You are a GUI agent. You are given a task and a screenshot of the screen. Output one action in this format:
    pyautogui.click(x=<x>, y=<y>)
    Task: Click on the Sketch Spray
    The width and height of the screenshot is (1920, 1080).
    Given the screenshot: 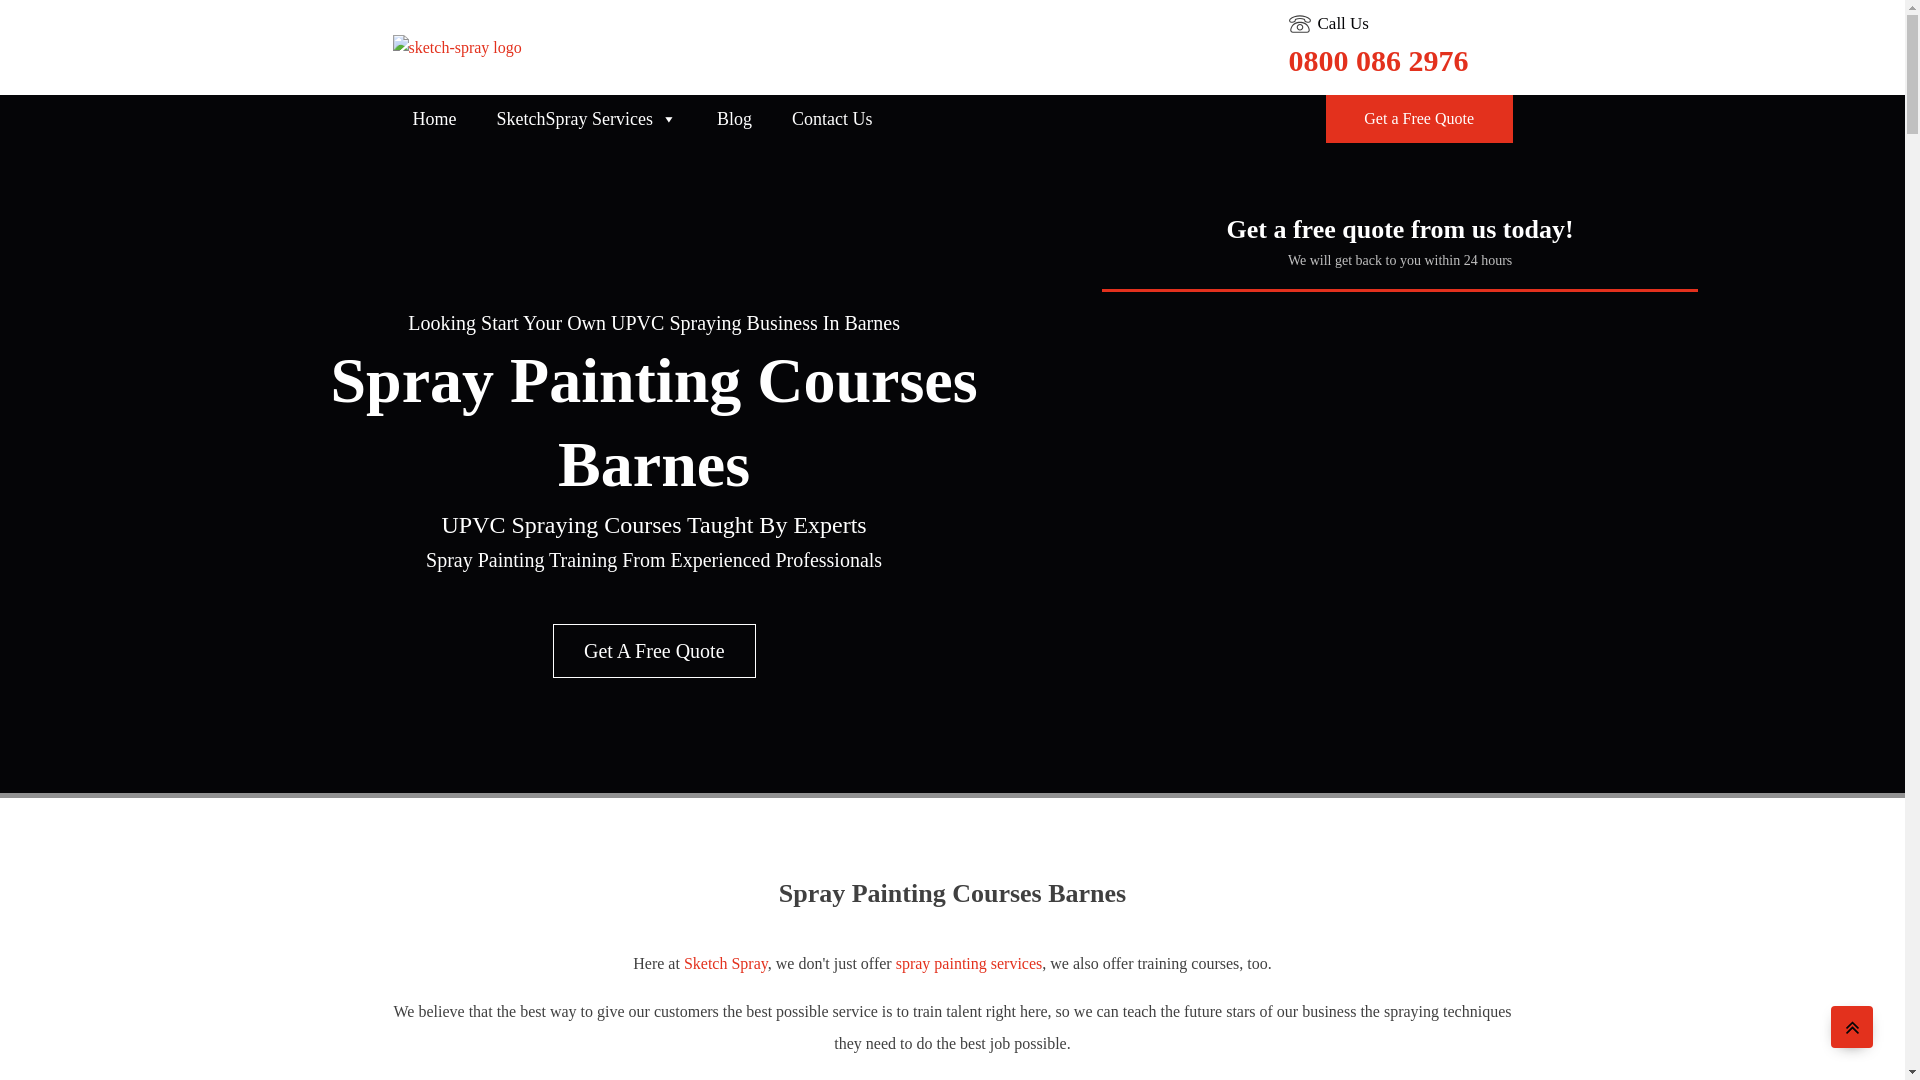 What is the action you would take?
    pyautogui.click(x=726, y=963)
    